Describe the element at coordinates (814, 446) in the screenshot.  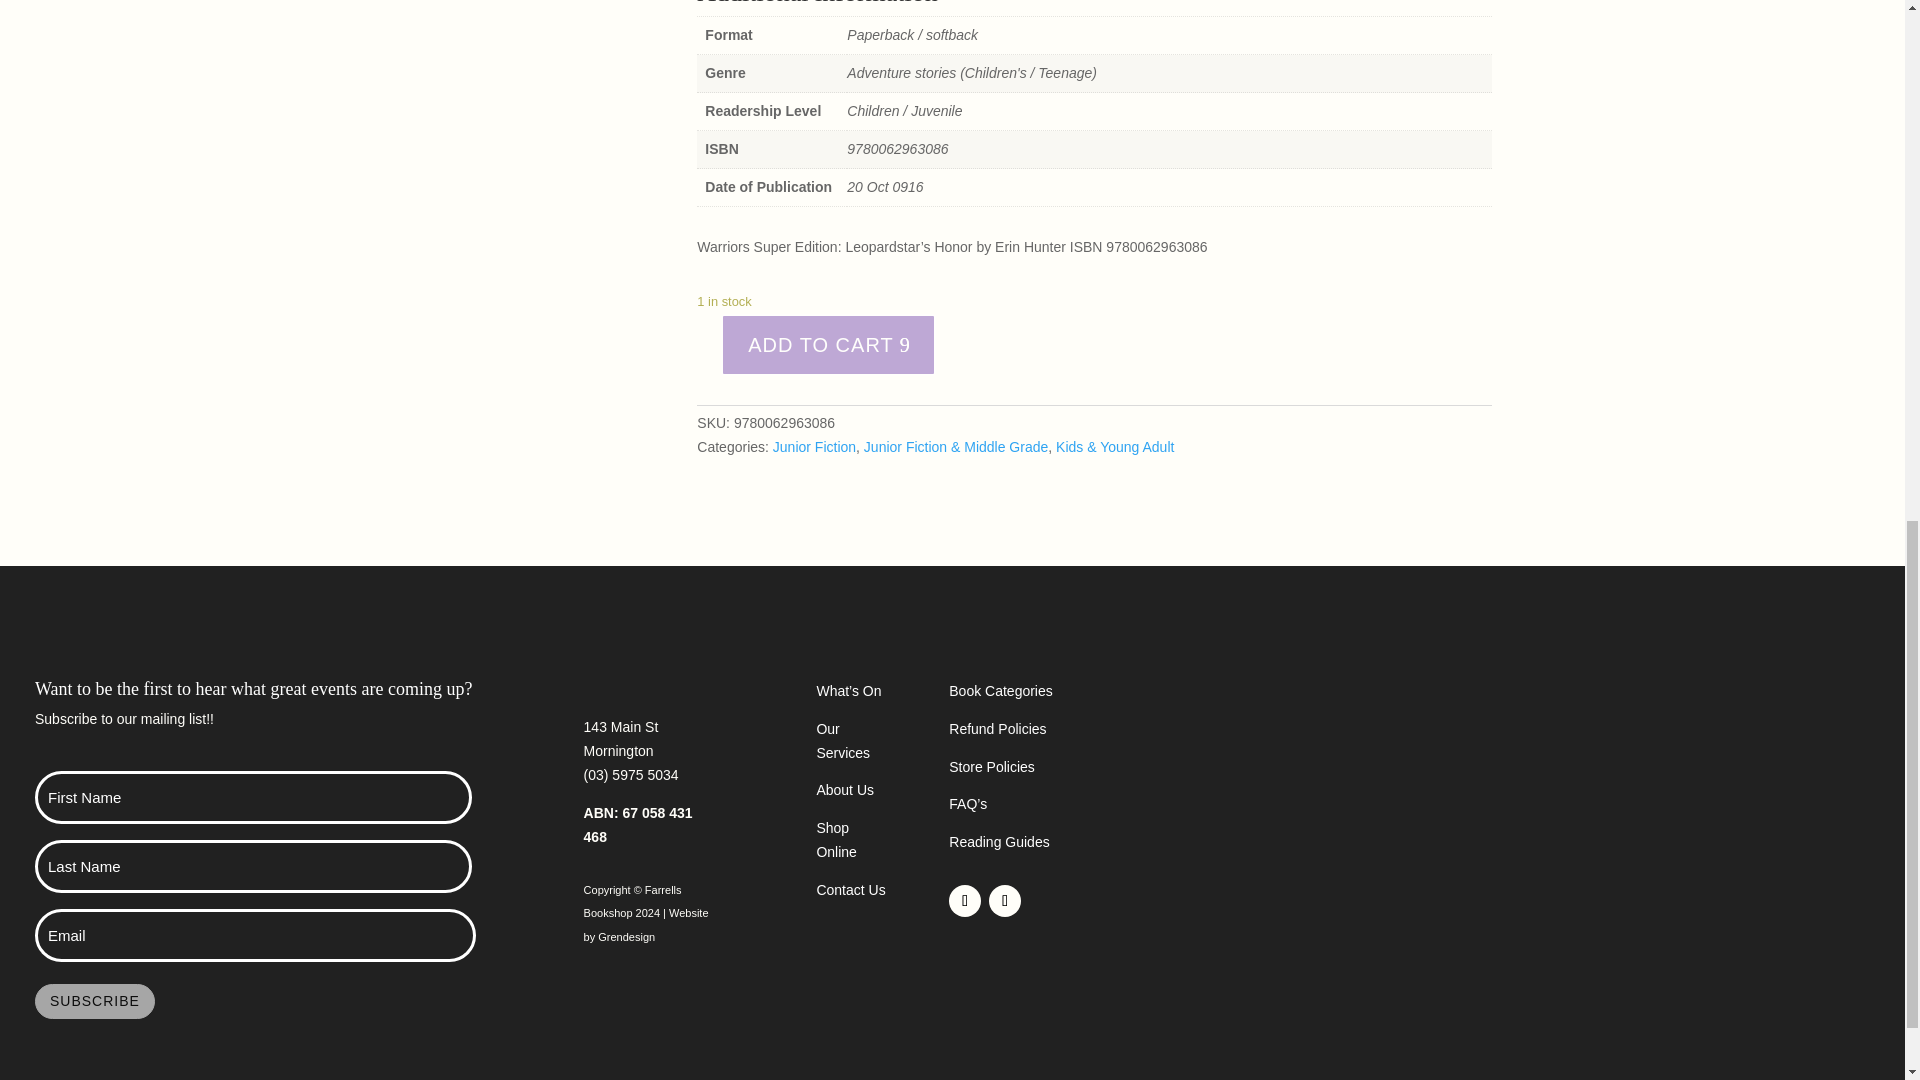
I see `Junior Fiction` at that location.